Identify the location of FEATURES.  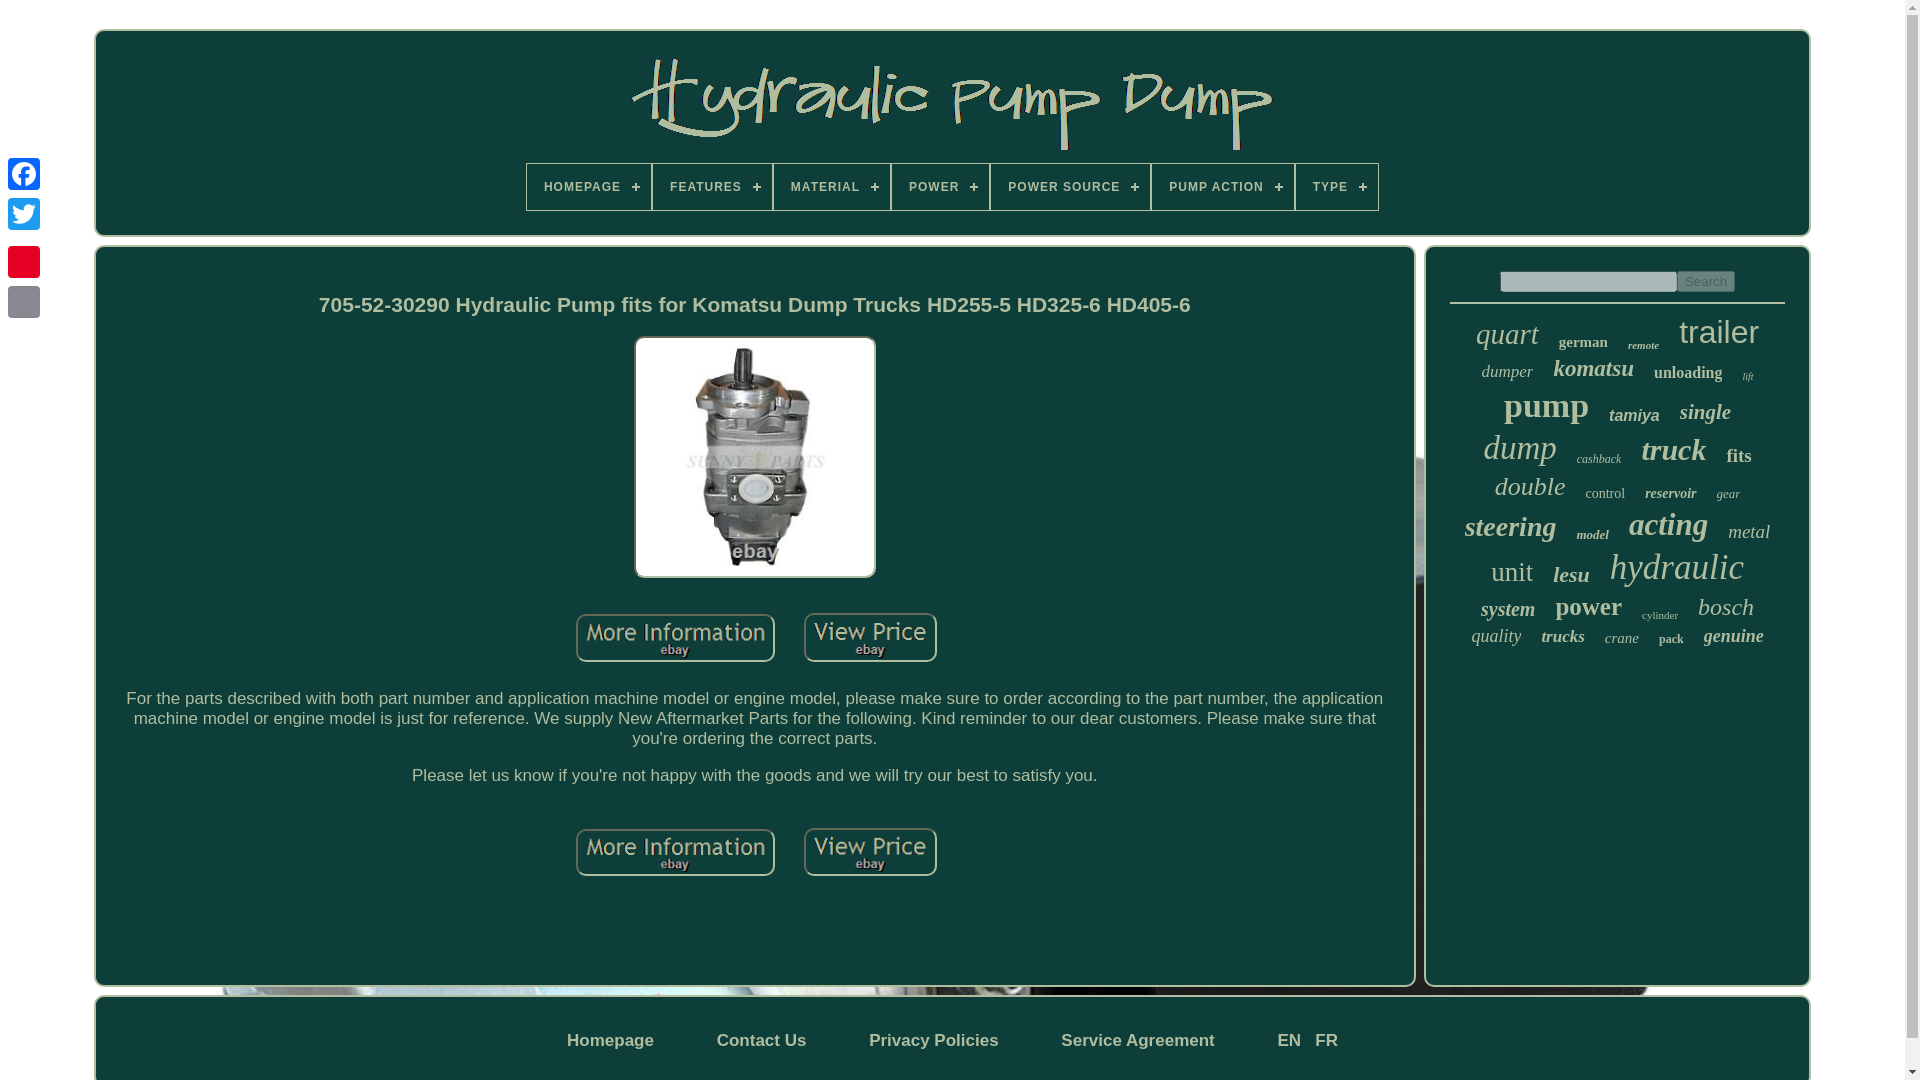
(712, 186).